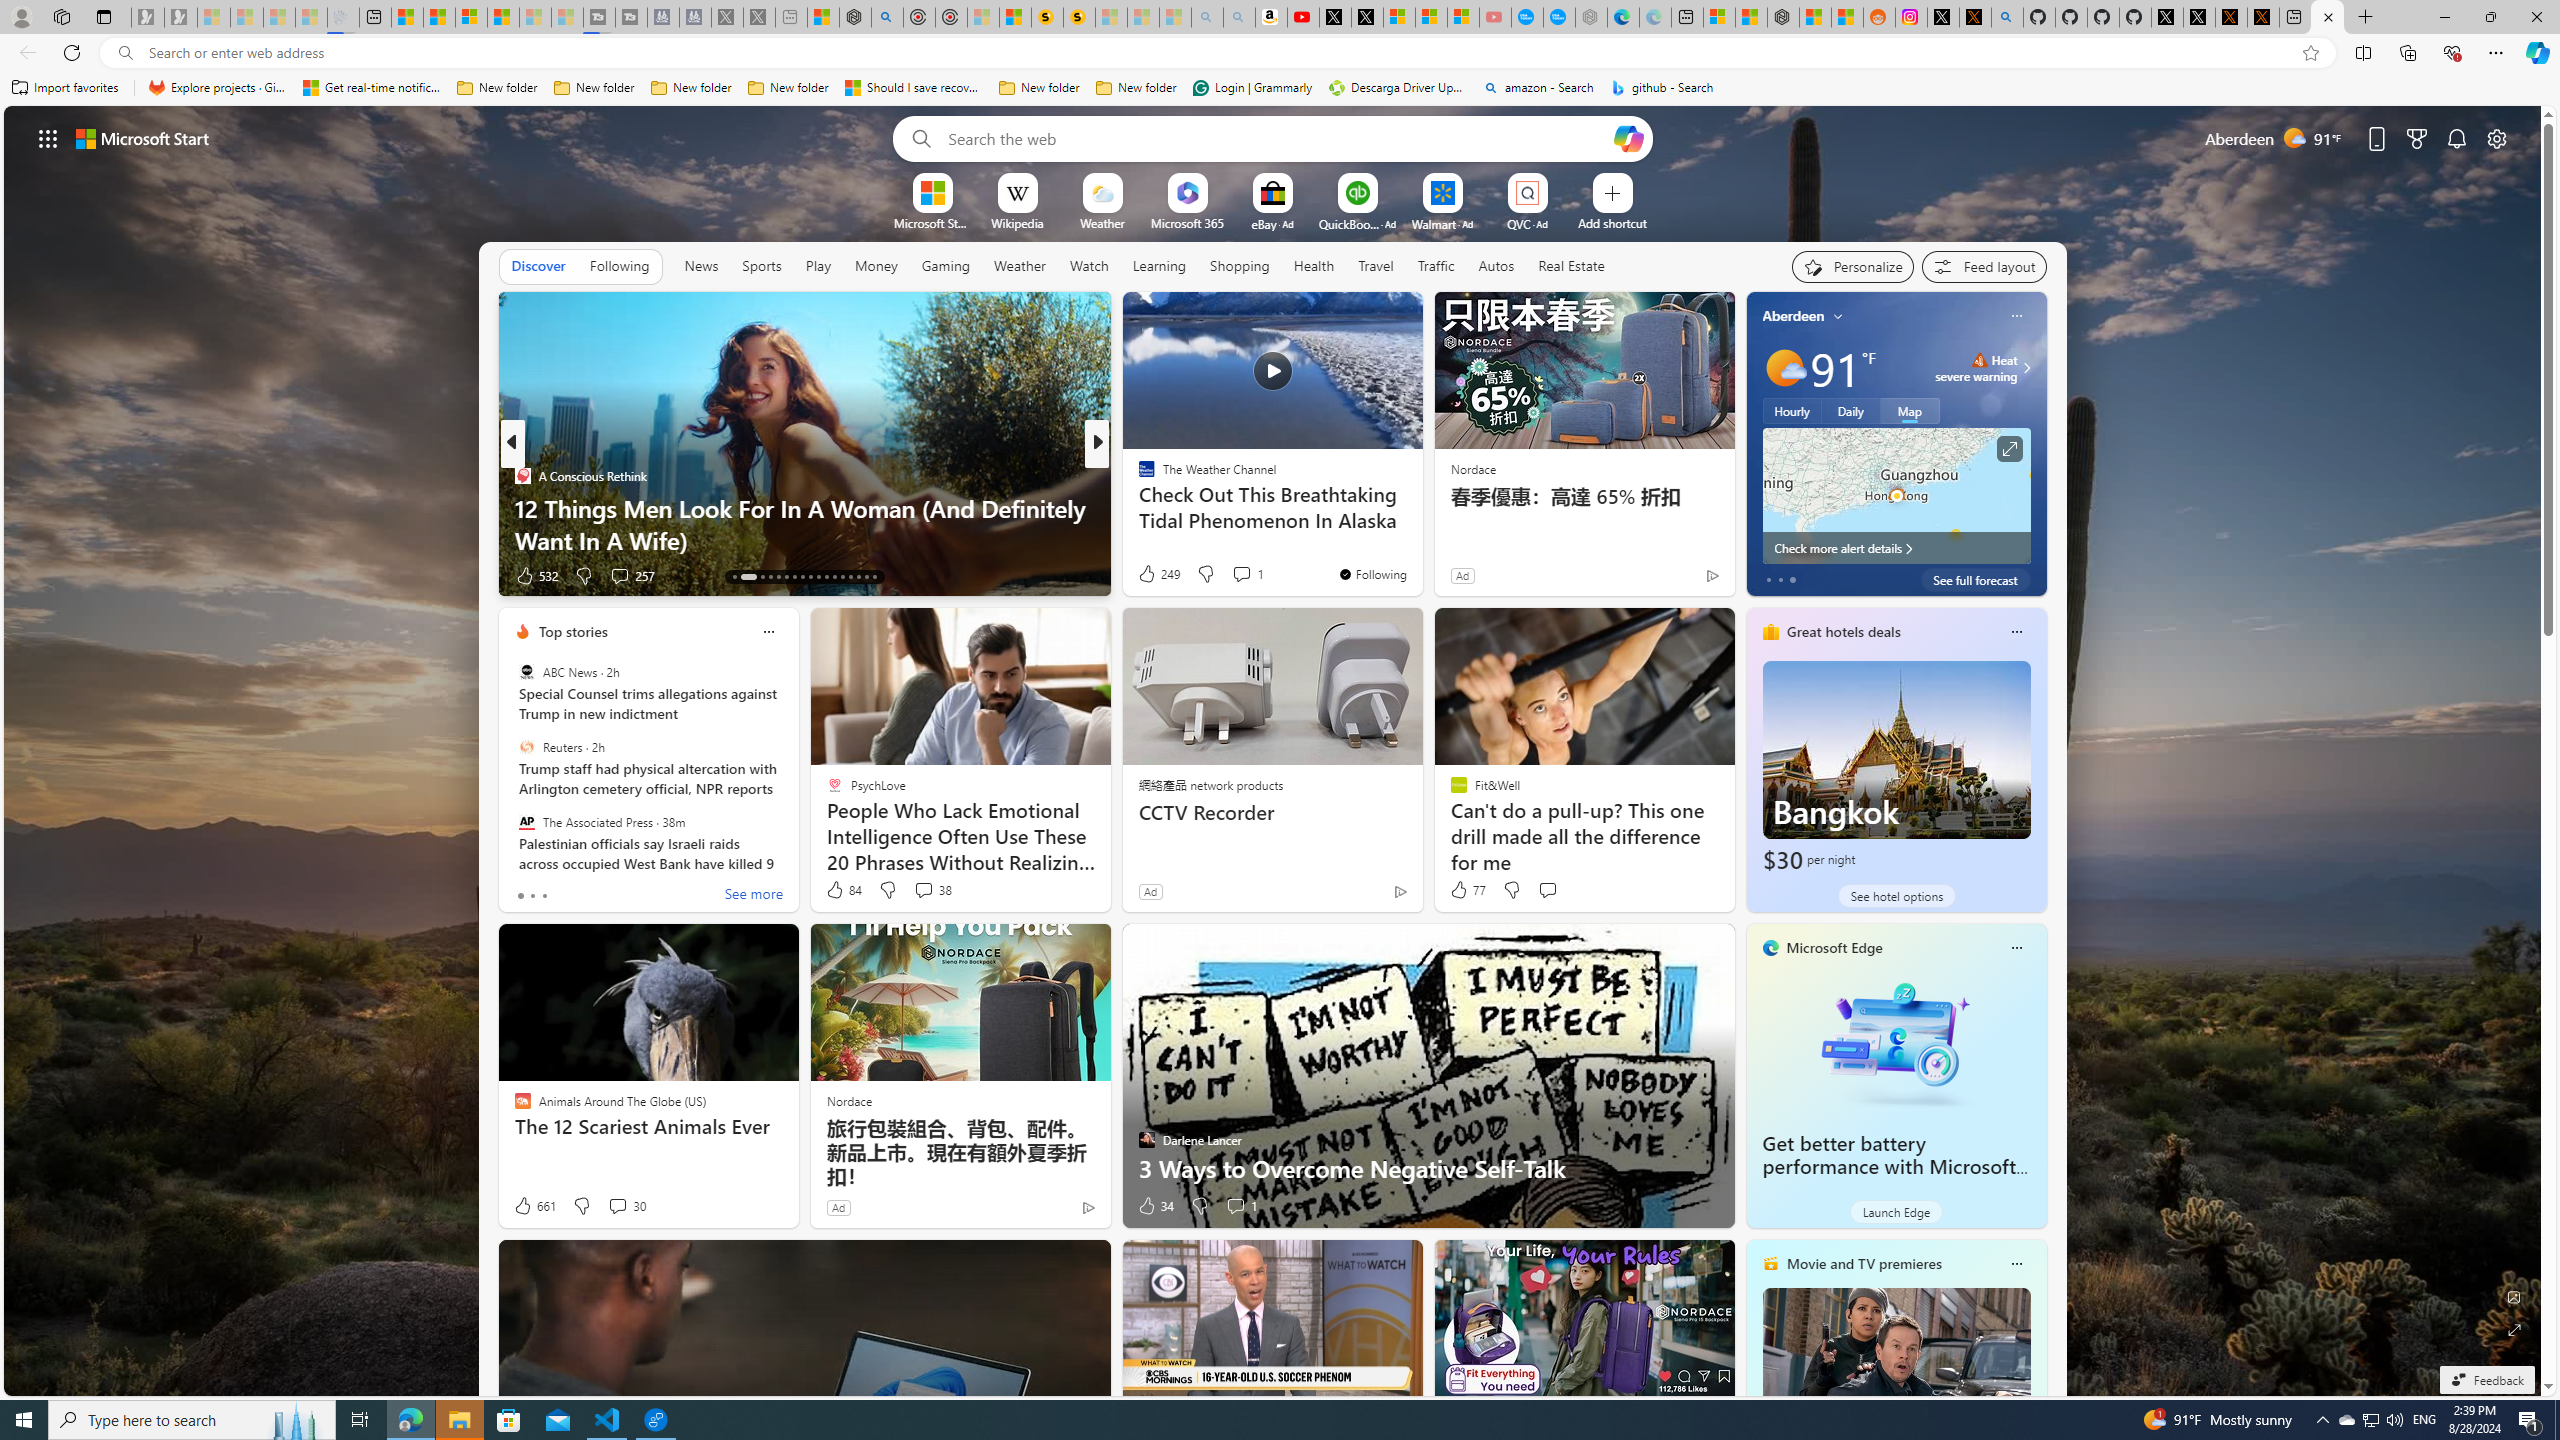 This screenshot has height=1440, width=2560. I want to click on Should I save recovered Word documents? - Microsoft Support, so click(914, 88).